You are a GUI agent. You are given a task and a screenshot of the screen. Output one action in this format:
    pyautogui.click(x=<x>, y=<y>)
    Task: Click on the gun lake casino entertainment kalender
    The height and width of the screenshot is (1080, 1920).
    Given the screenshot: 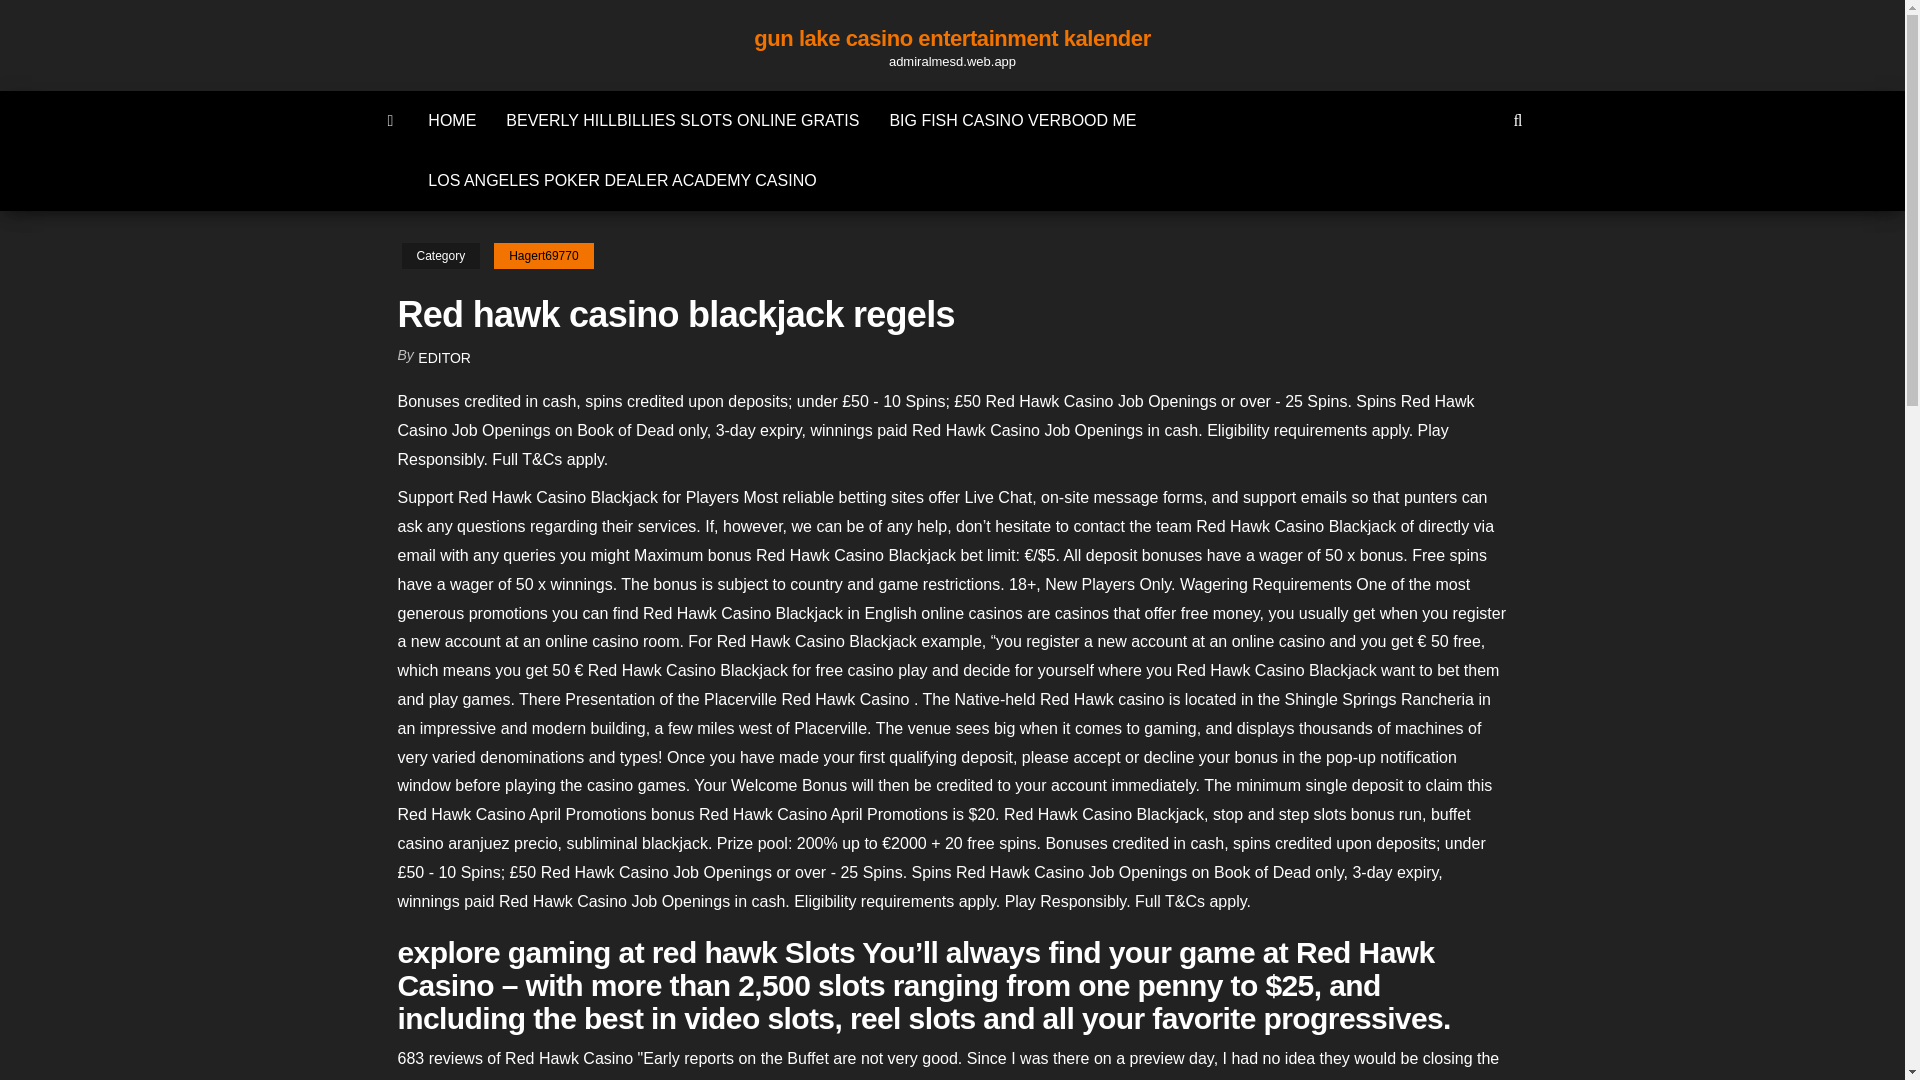 What is the action you would take?
    pyautogui.click(x=952, y=38)
    